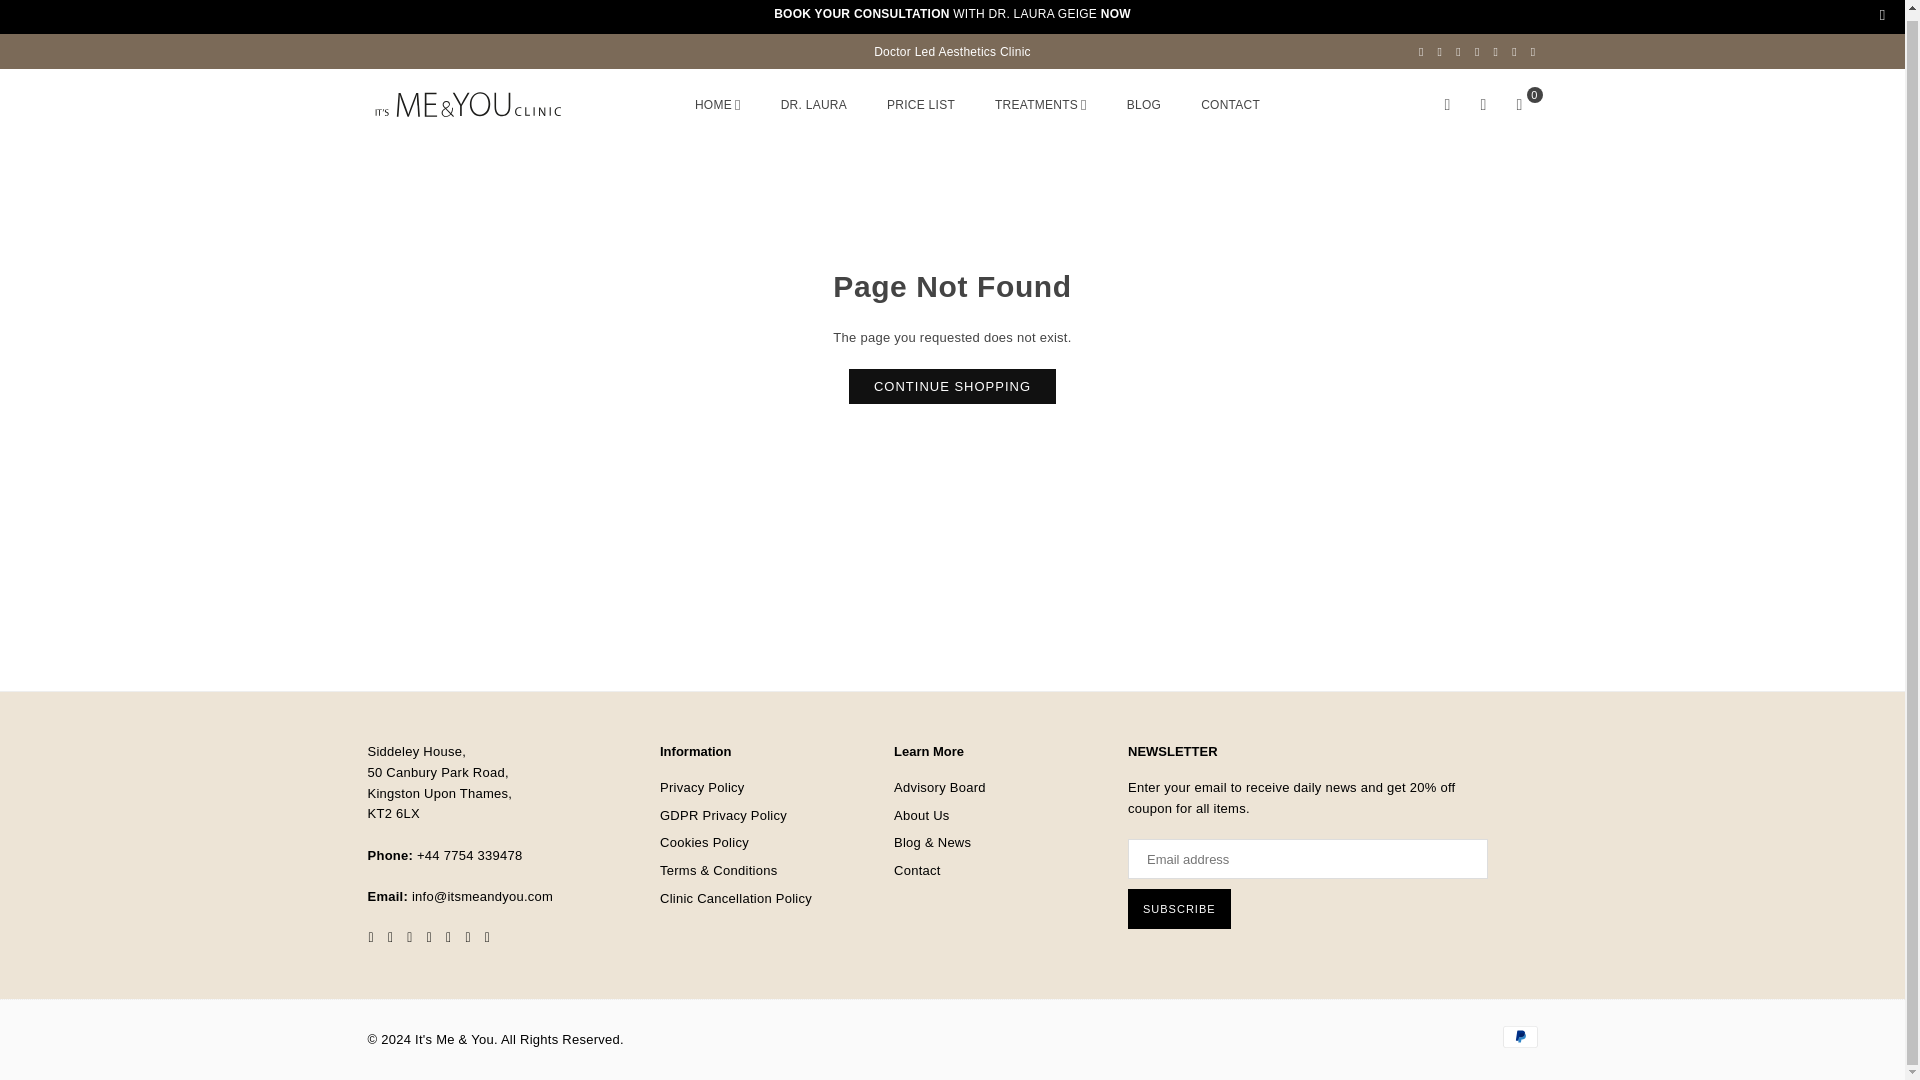 This screenshot has height=1080, width=1920. Describe the element at coordinates (1534, 52) in the screenshot. I see `Whatsapp` at that location.